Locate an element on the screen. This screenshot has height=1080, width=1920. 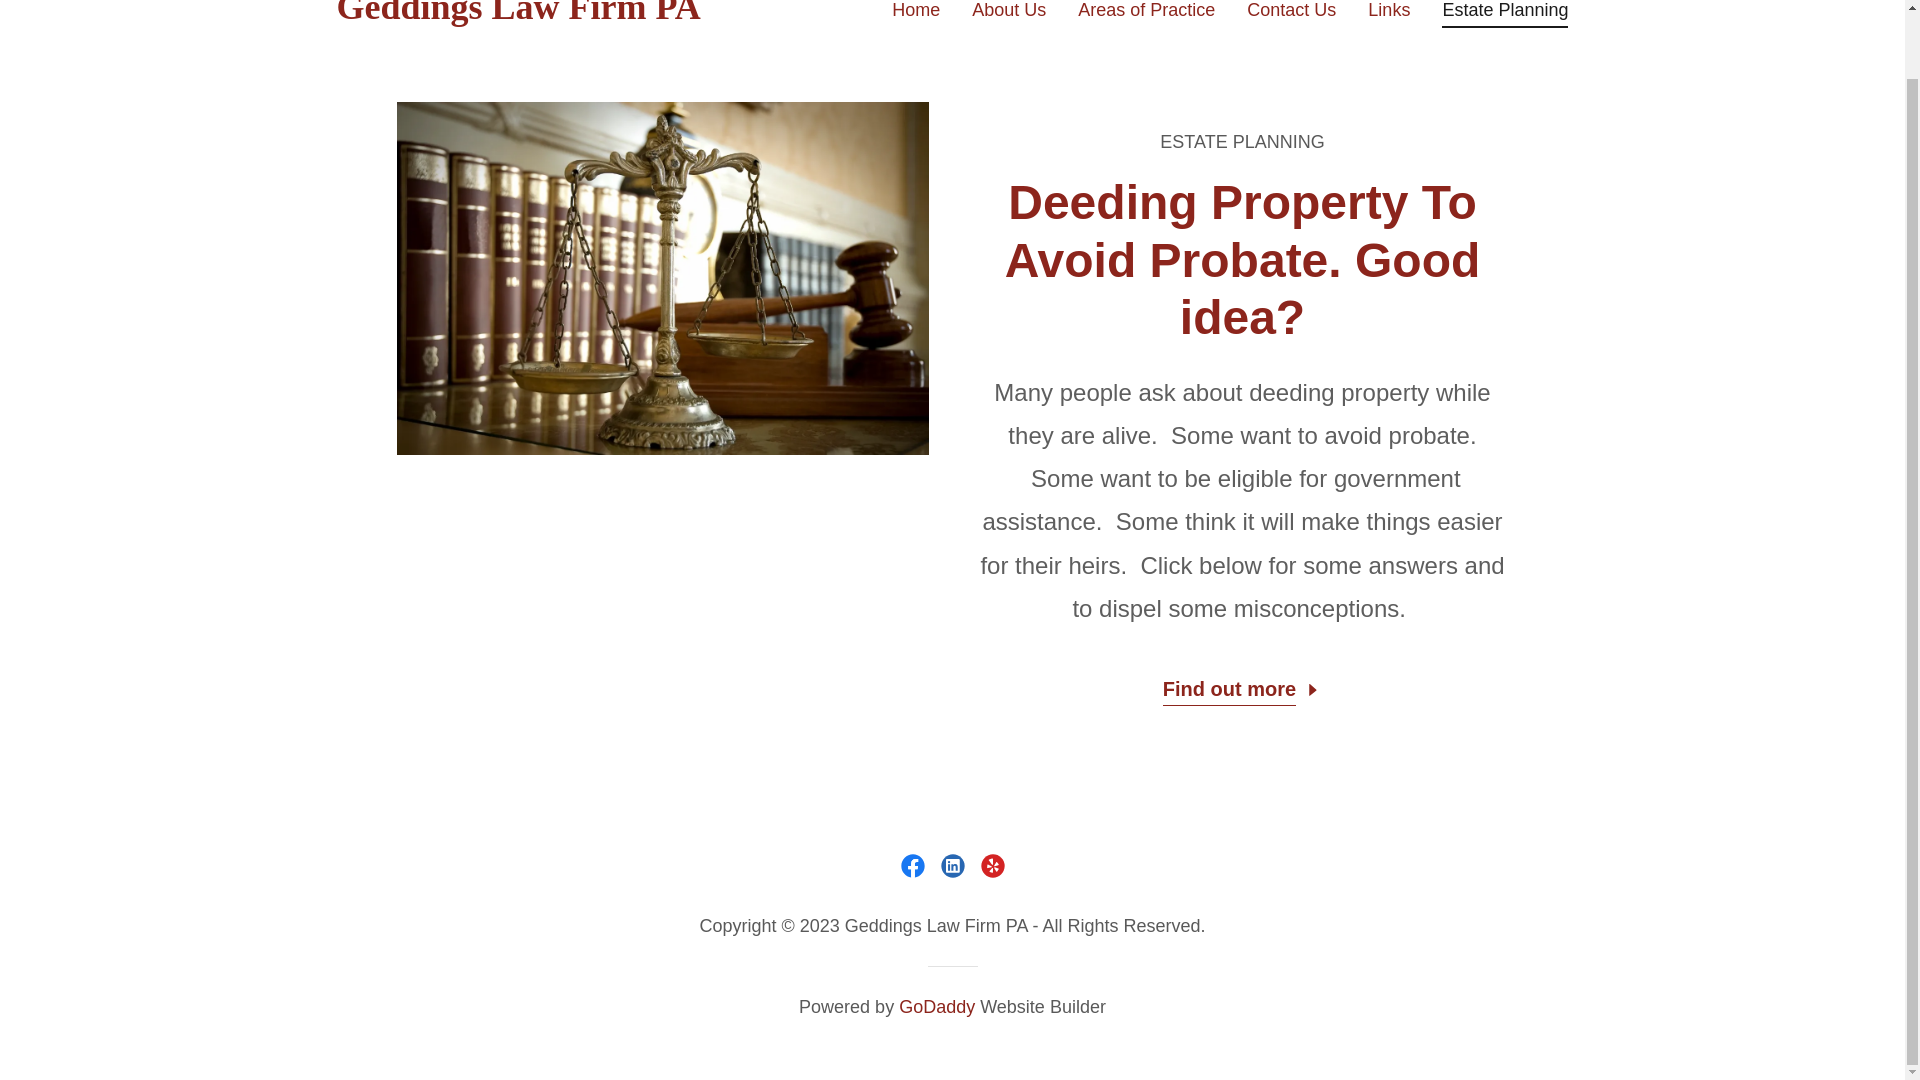
Geddings Law Firm PA is located at coordinates (551, 12).